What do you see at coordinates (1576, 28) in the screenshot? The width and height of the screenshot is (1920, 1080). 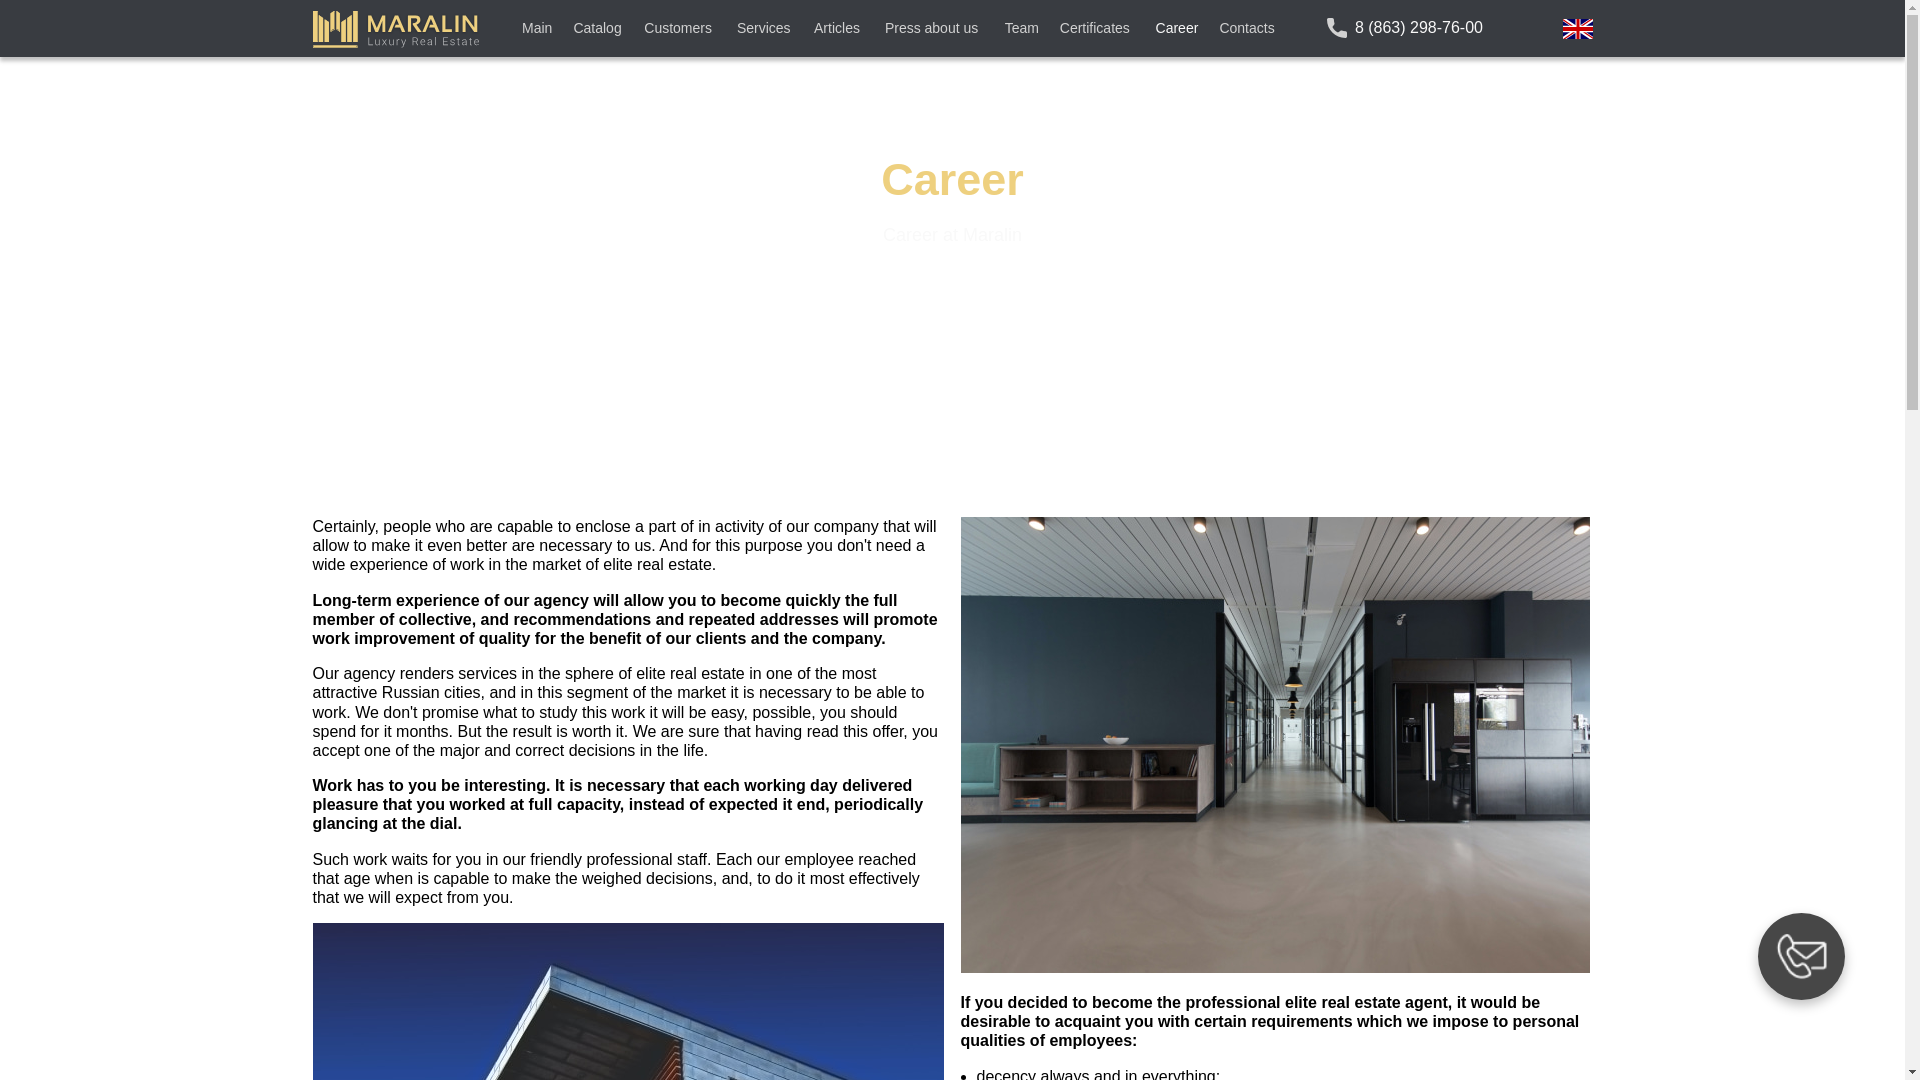 I see `English` at bounding box center [1576, 28].